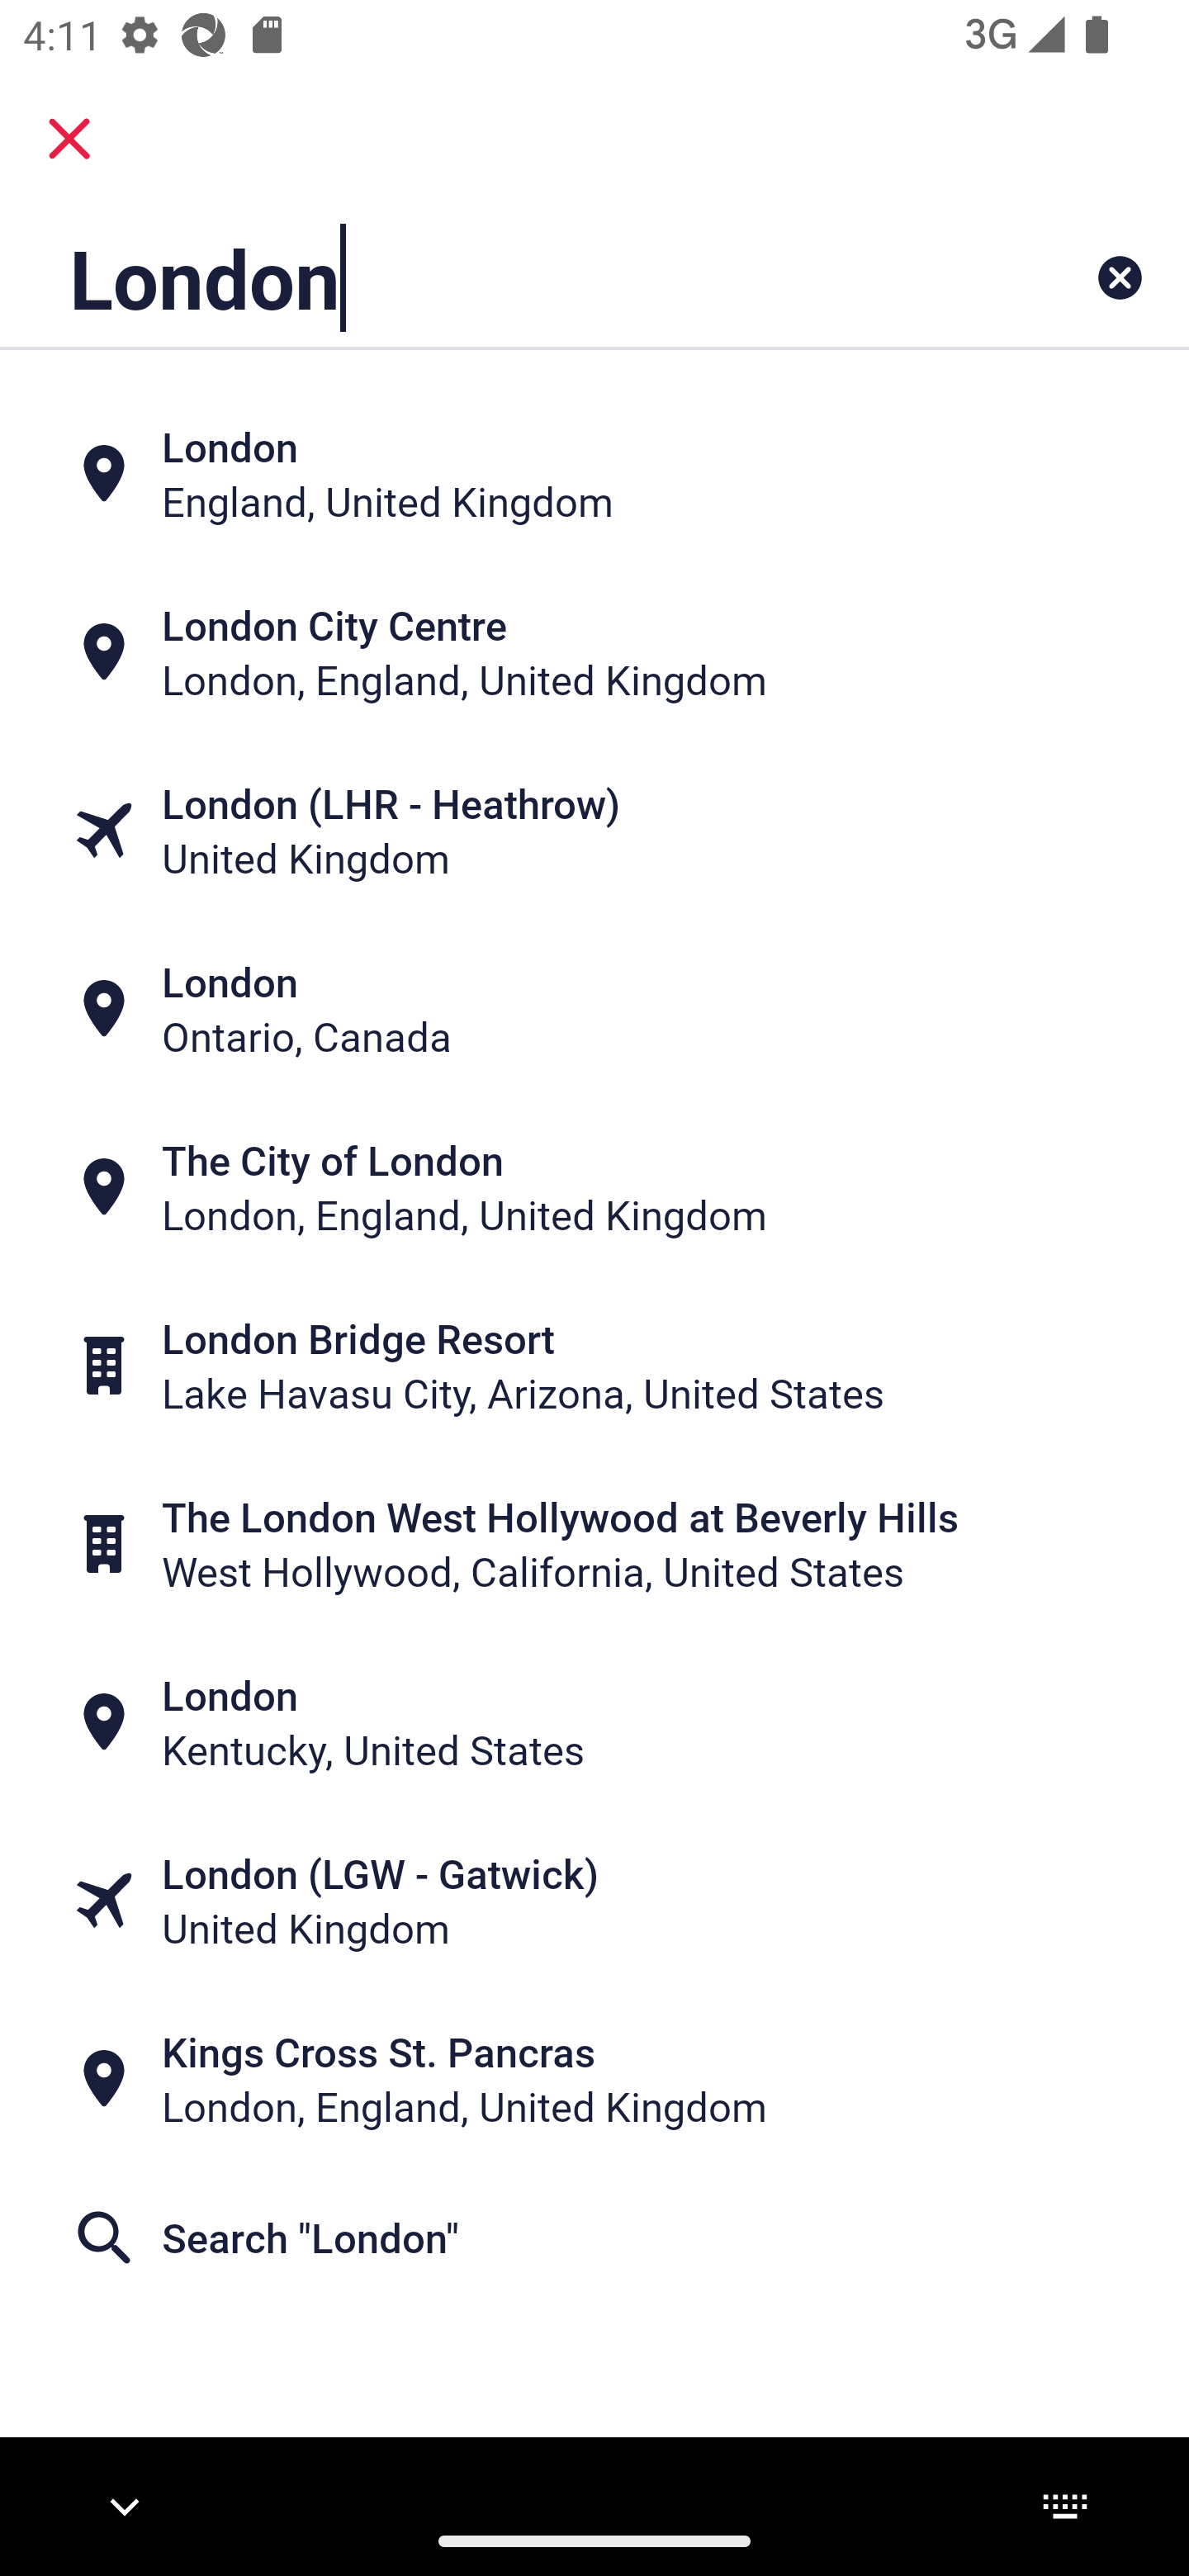  What do you see at coordinates (1120, 277) in the screenshot?
I see `Clear` at bounding box center [1120, 277].